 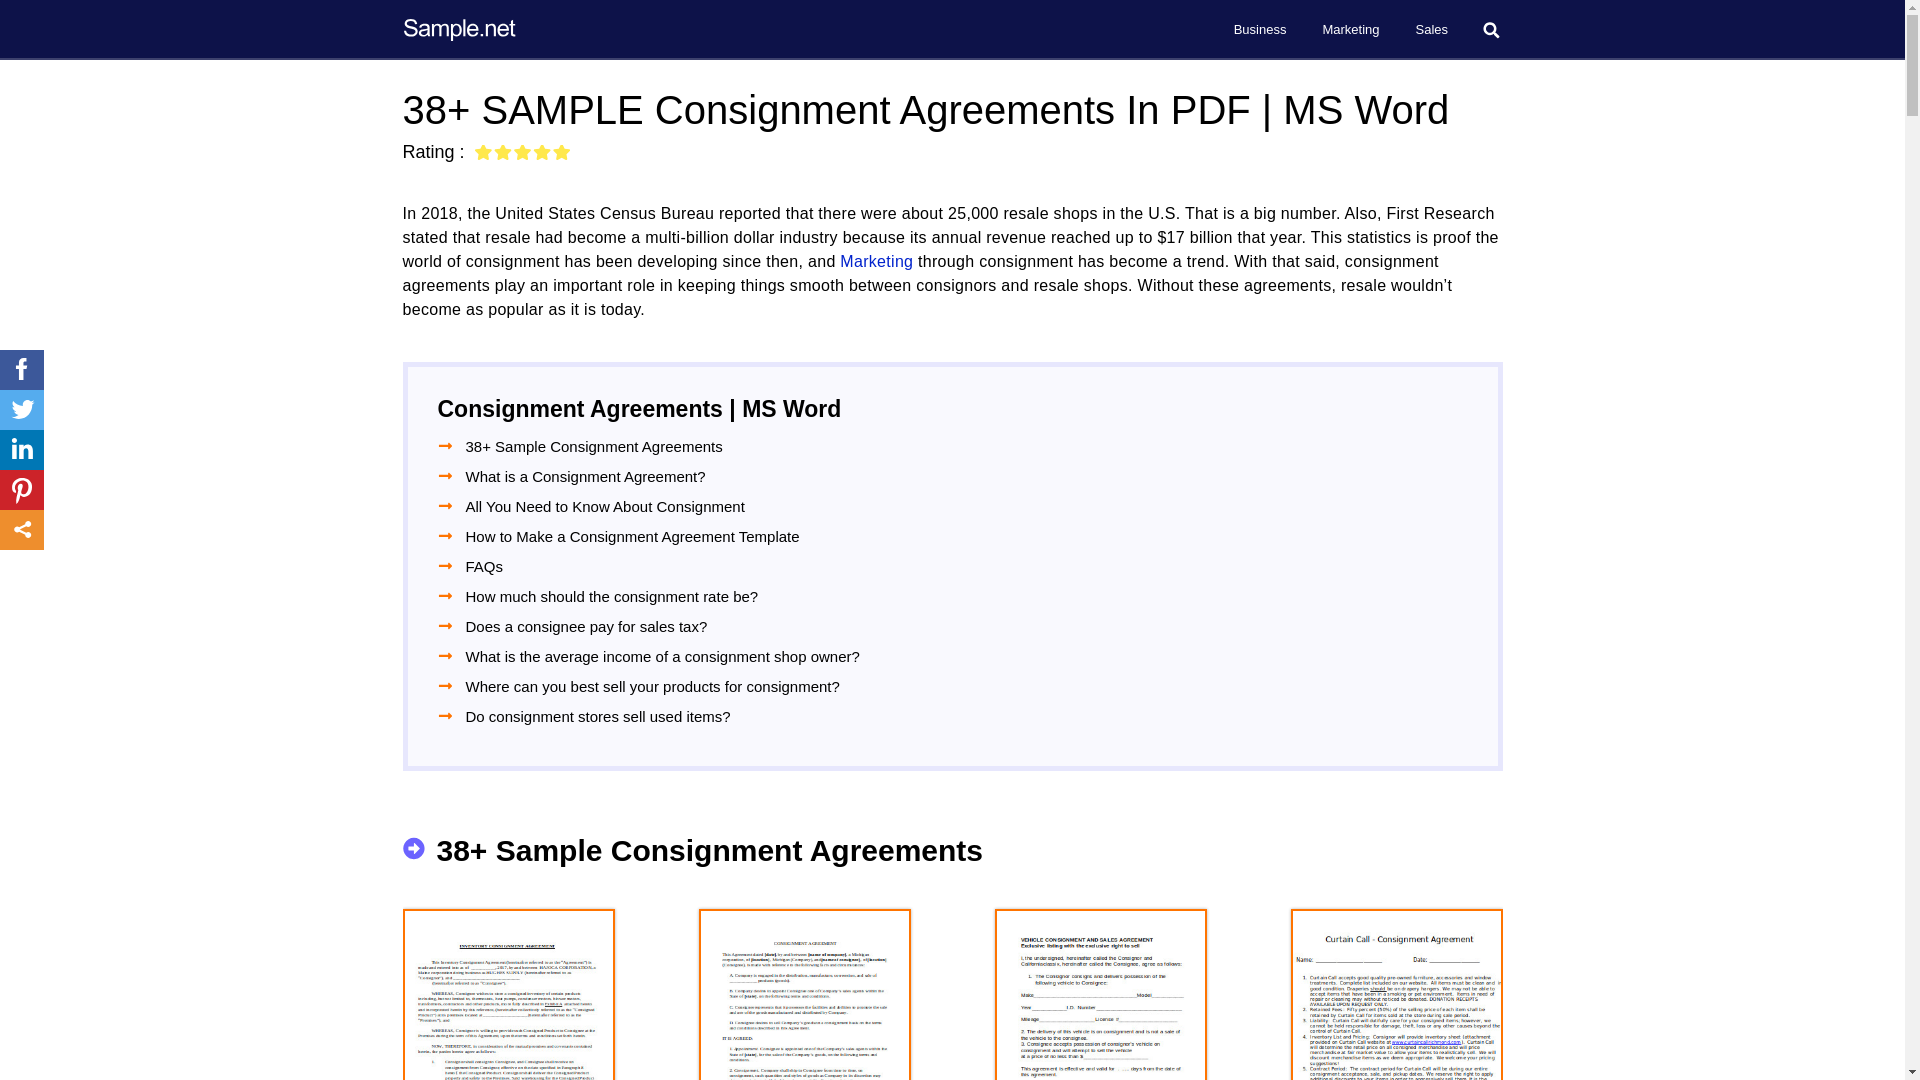 What do you see at coordinates (587, 626) in the screenshot?
I see `Does a consignee pay for sales tax?` at bounding box center [587, 626].